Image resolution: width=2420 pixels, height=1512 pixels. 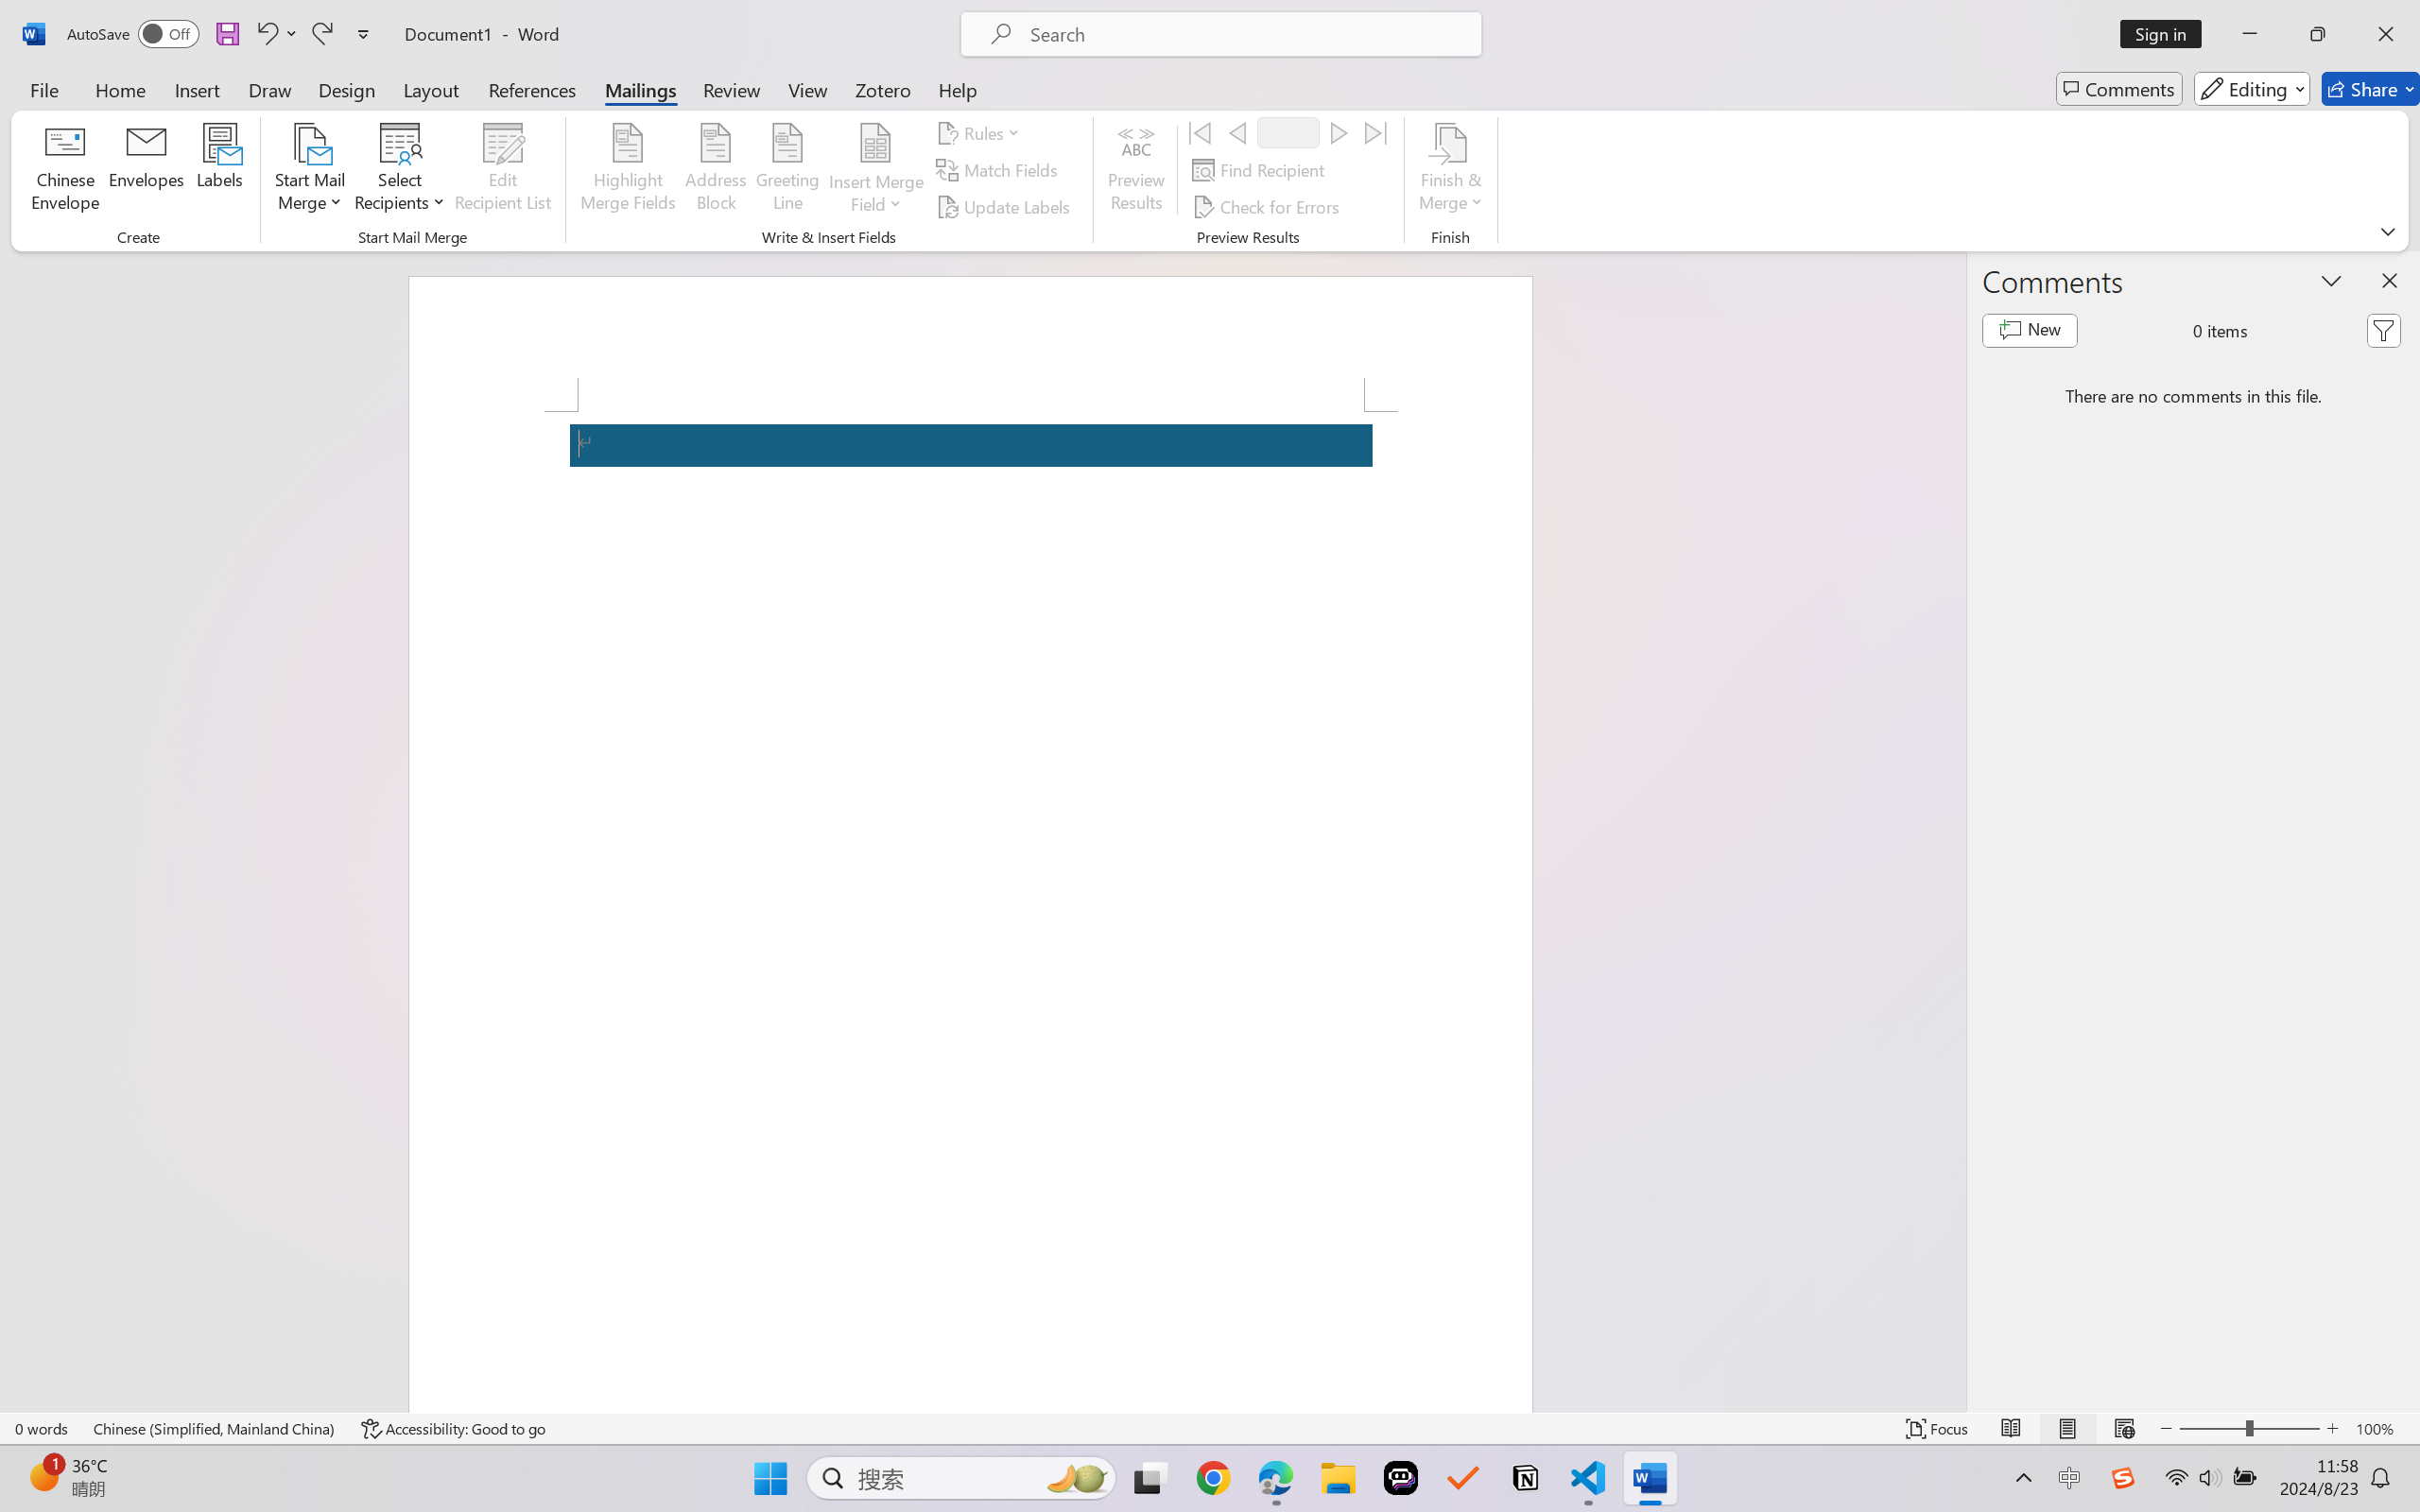 What do you see at coordinates (716, 170) in the screenshot?
I see `Address Block...` at bounding box center [716, 170].